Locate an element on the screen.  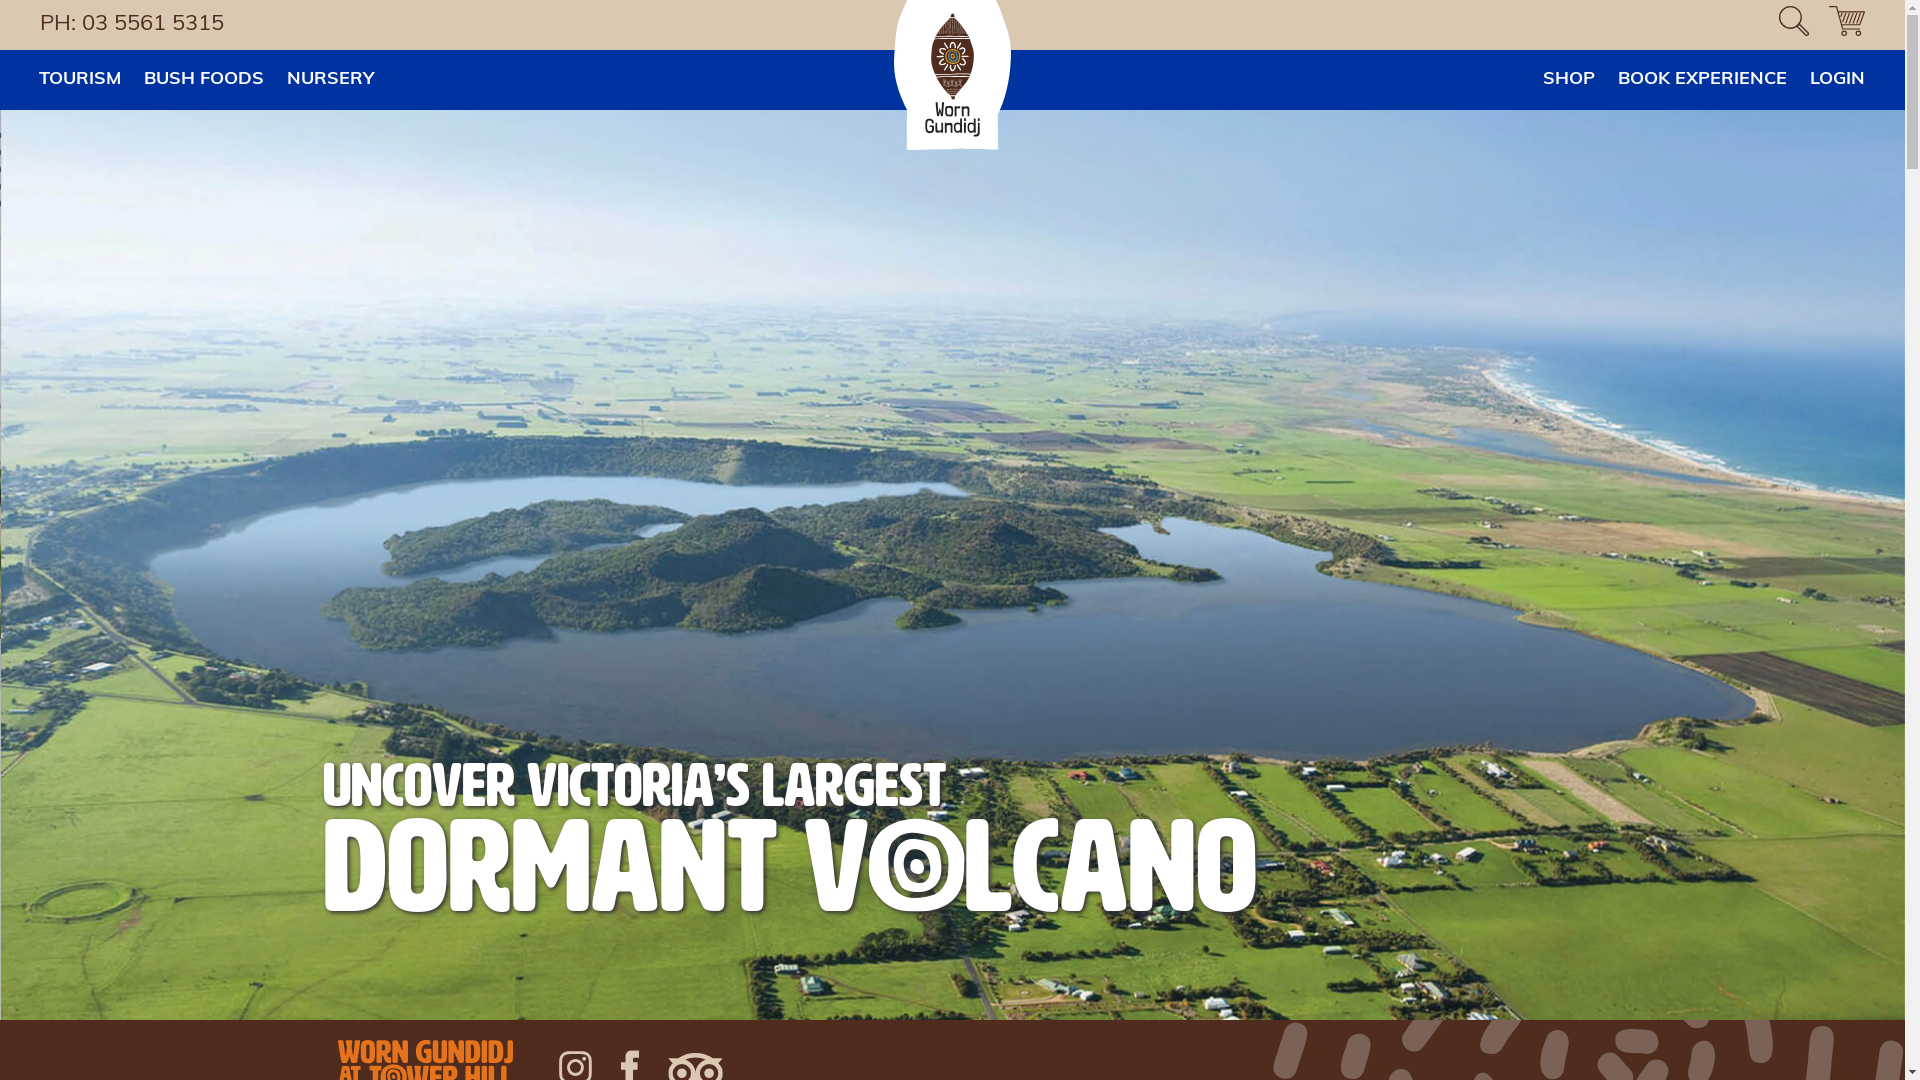
BOOK EXPERIENCE is located at coordinates (1702, 80).